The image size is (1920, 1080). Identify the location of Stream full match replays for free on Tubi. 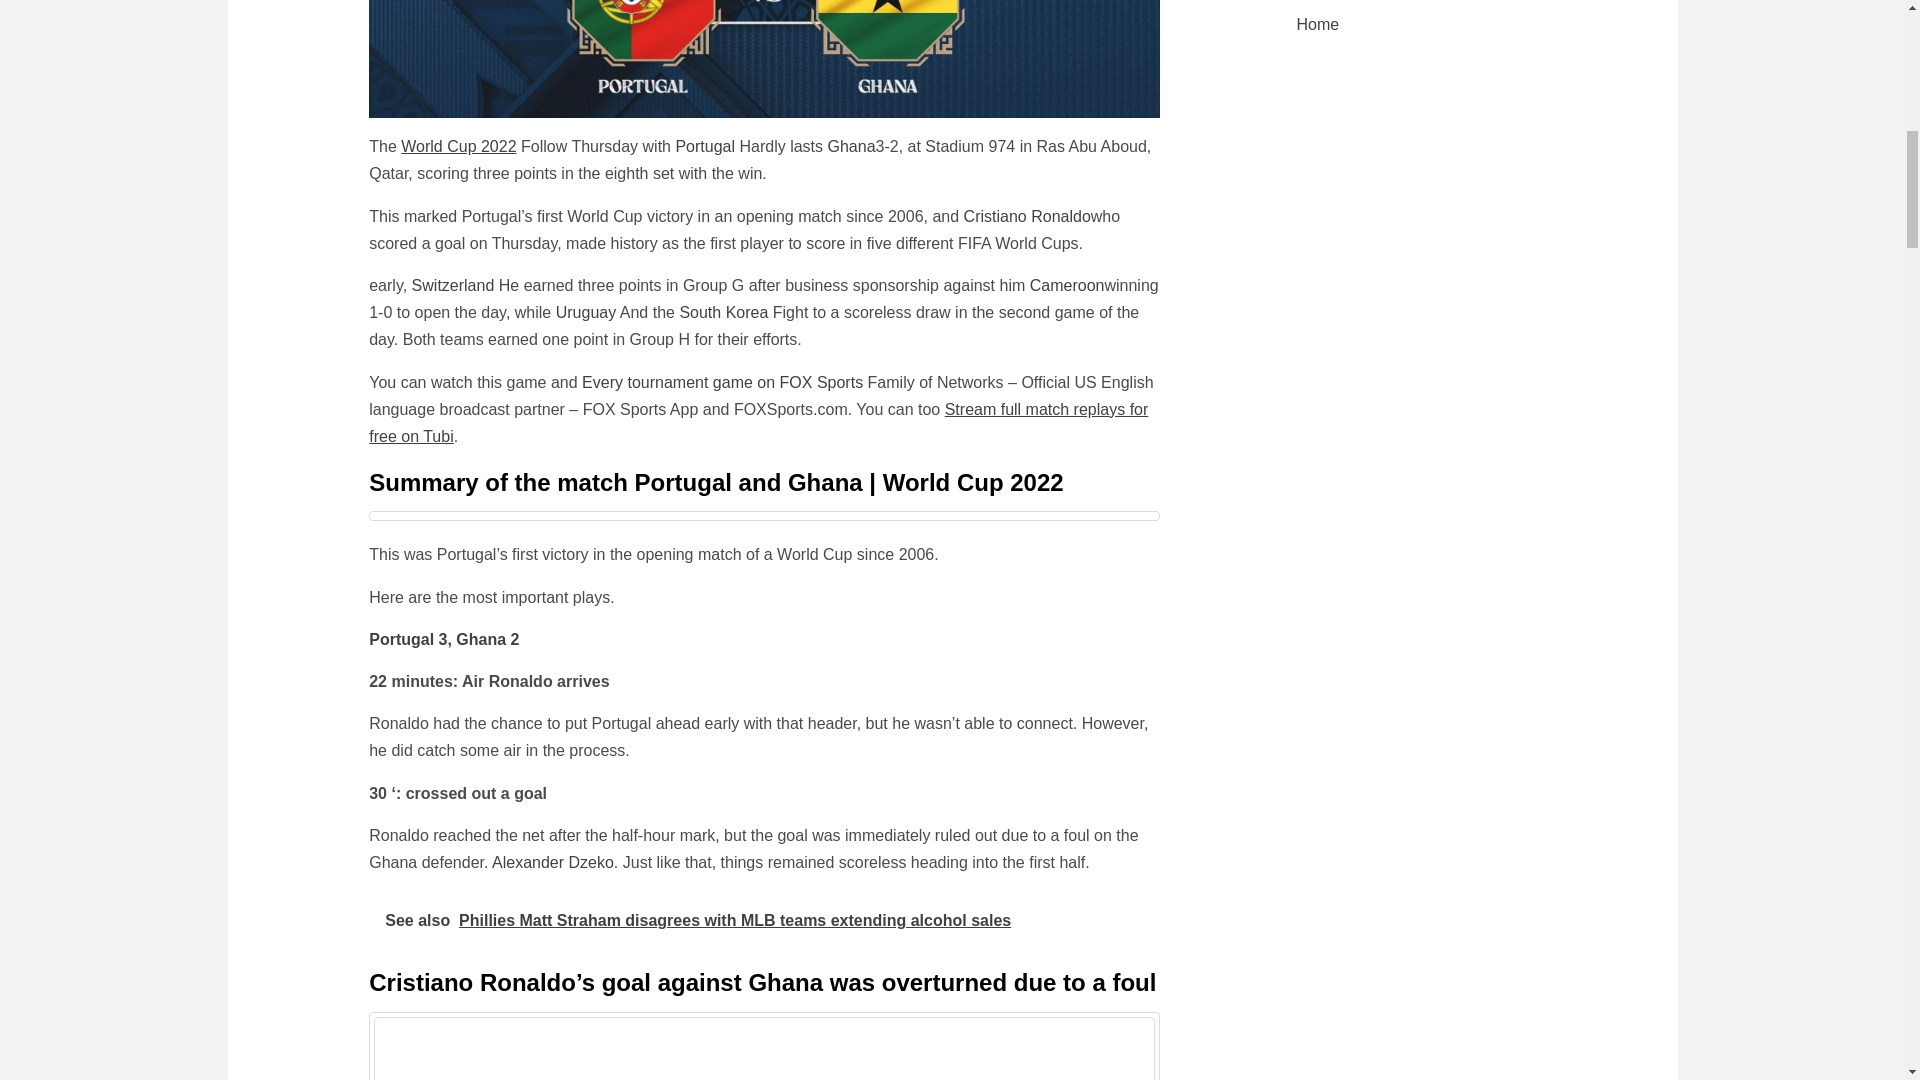
(758, 422).